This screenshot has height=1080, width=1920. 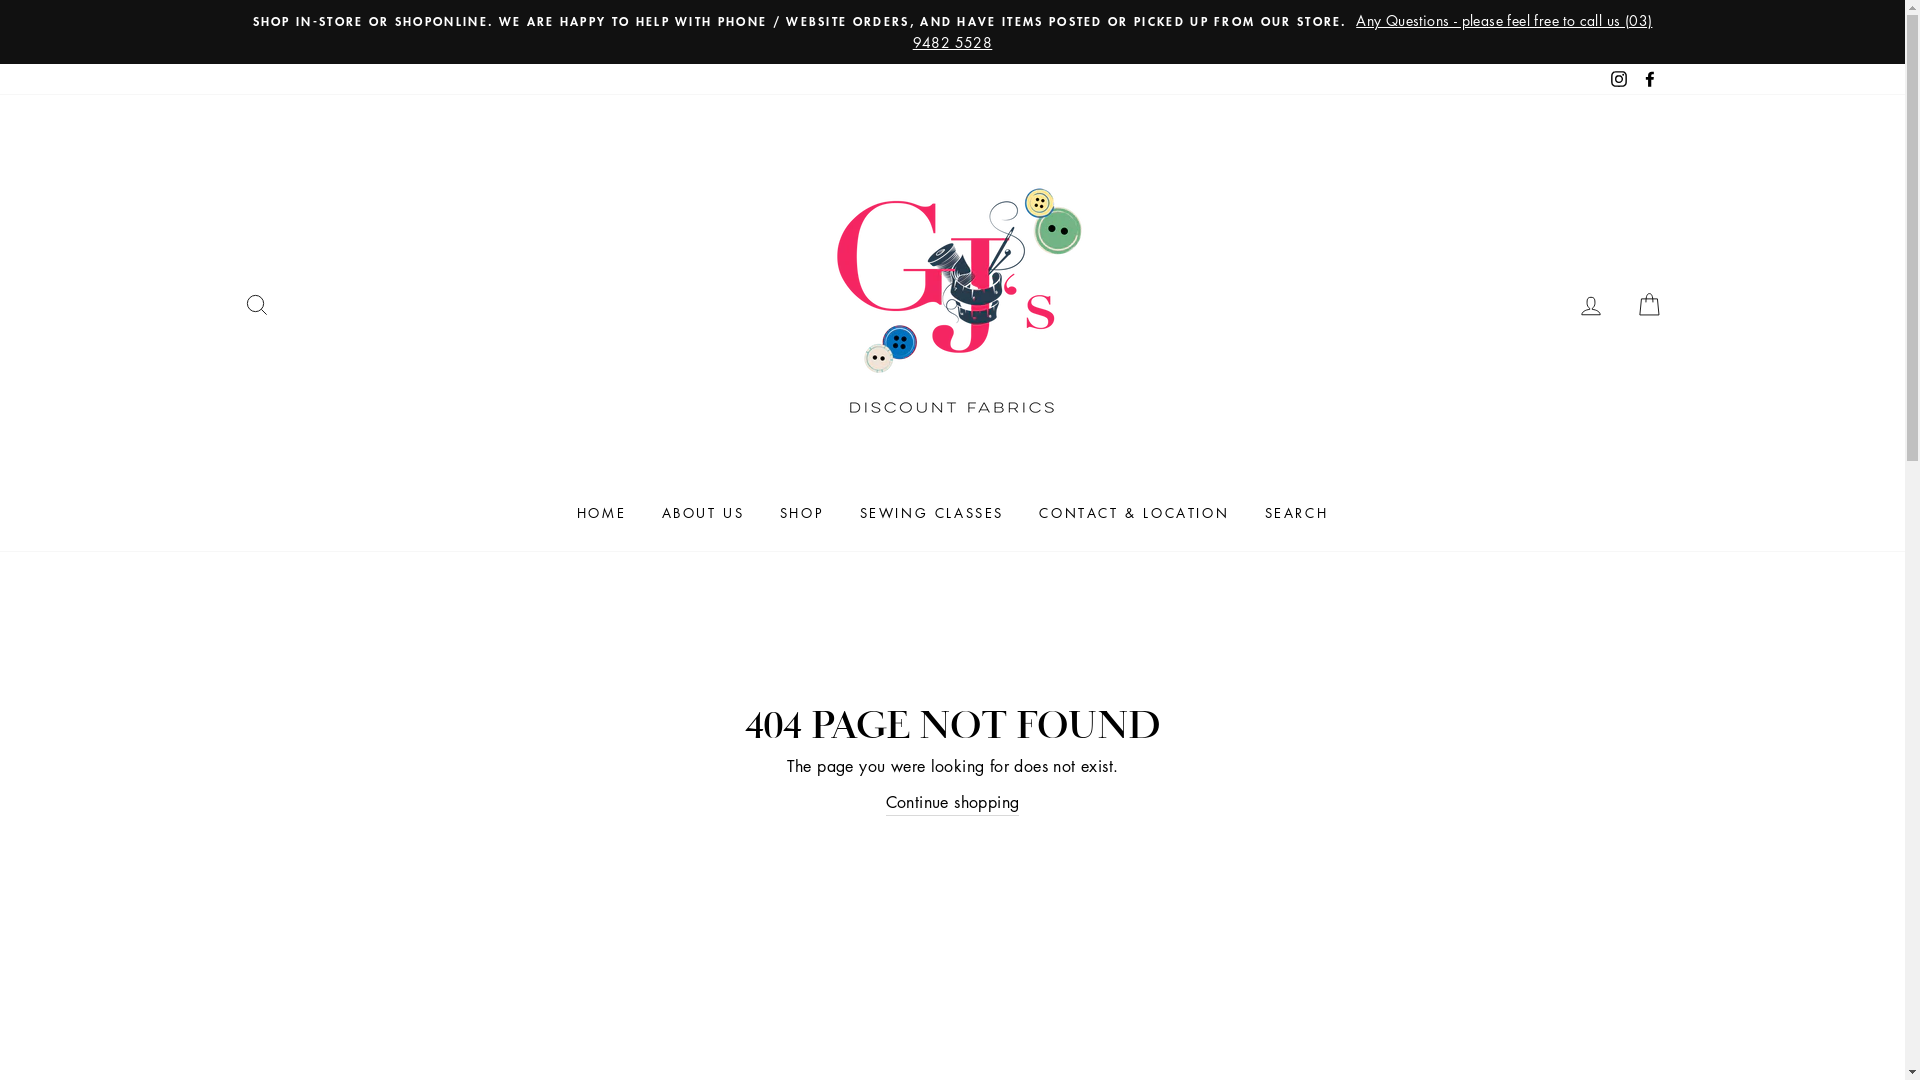 I want to click on SEARCH, so click(x=256, y=306).